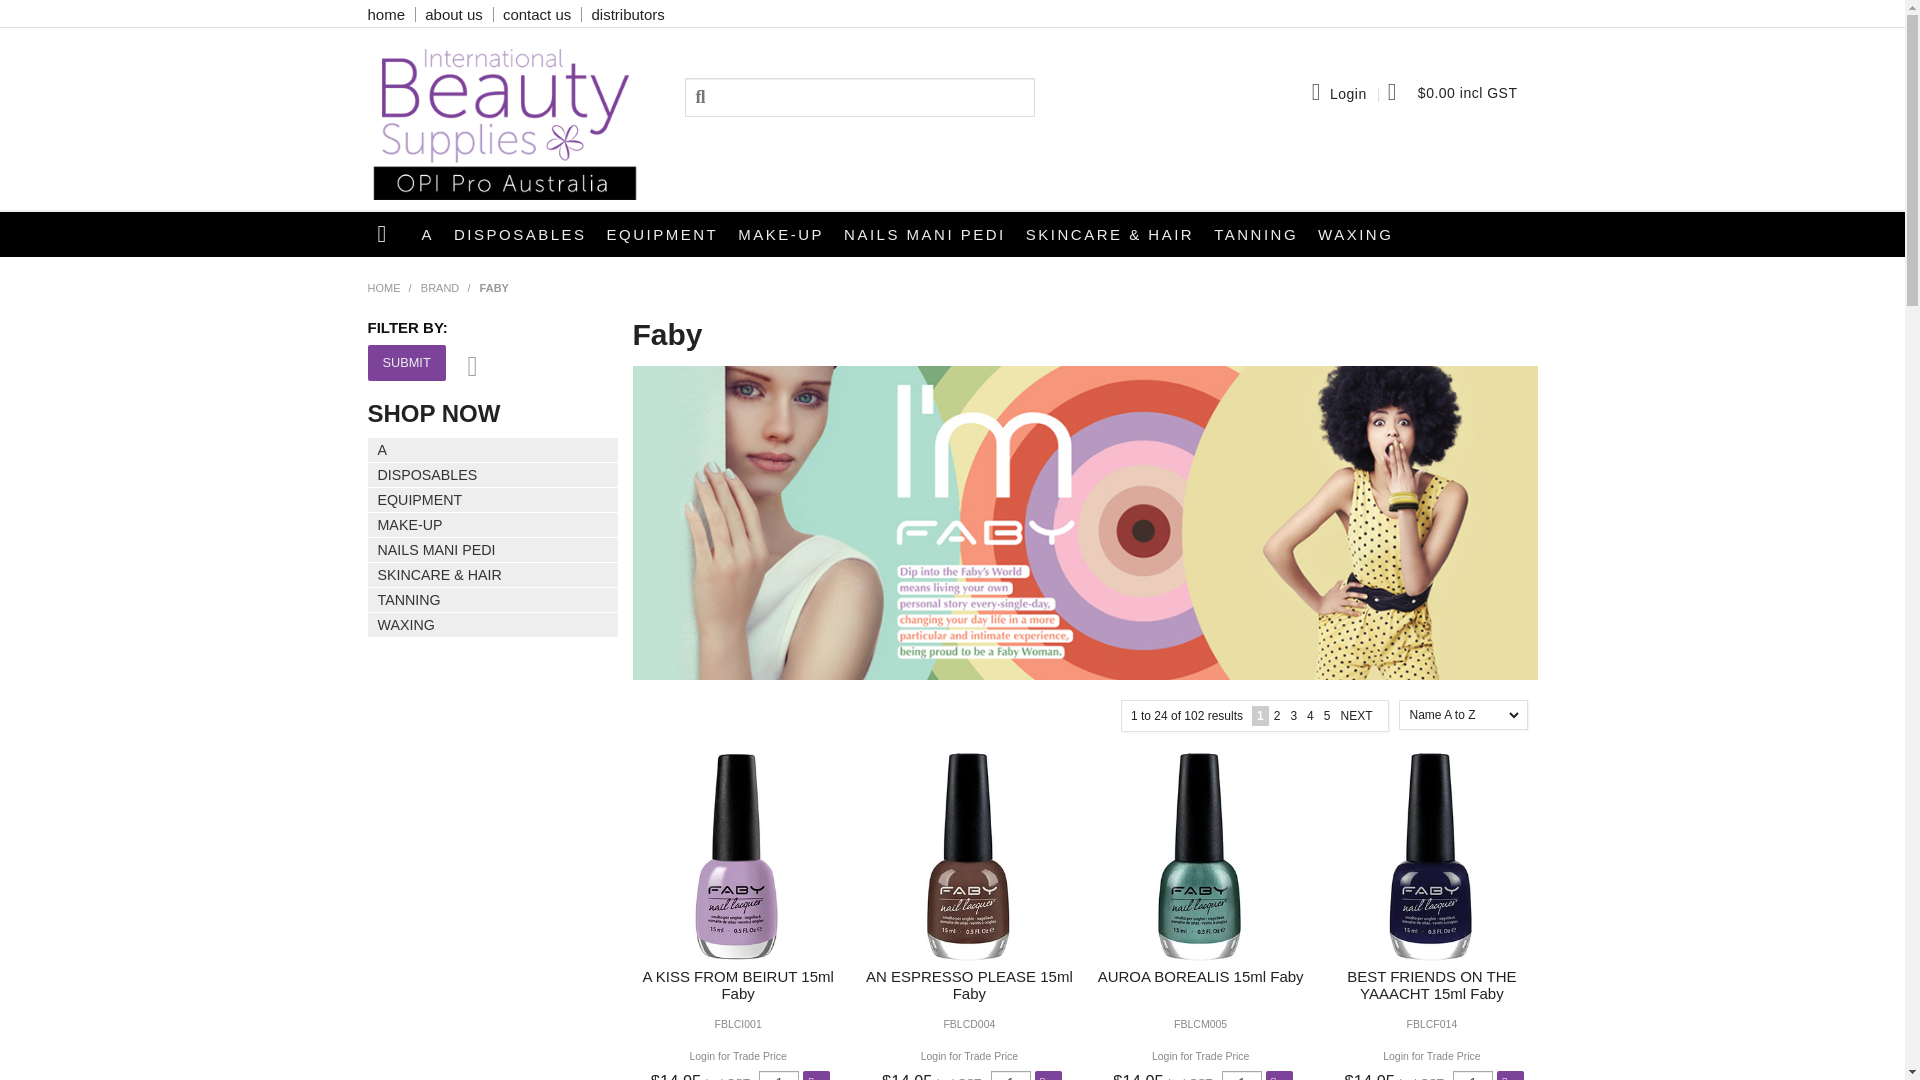  I want to click on TANNING, so click(1256, 234).